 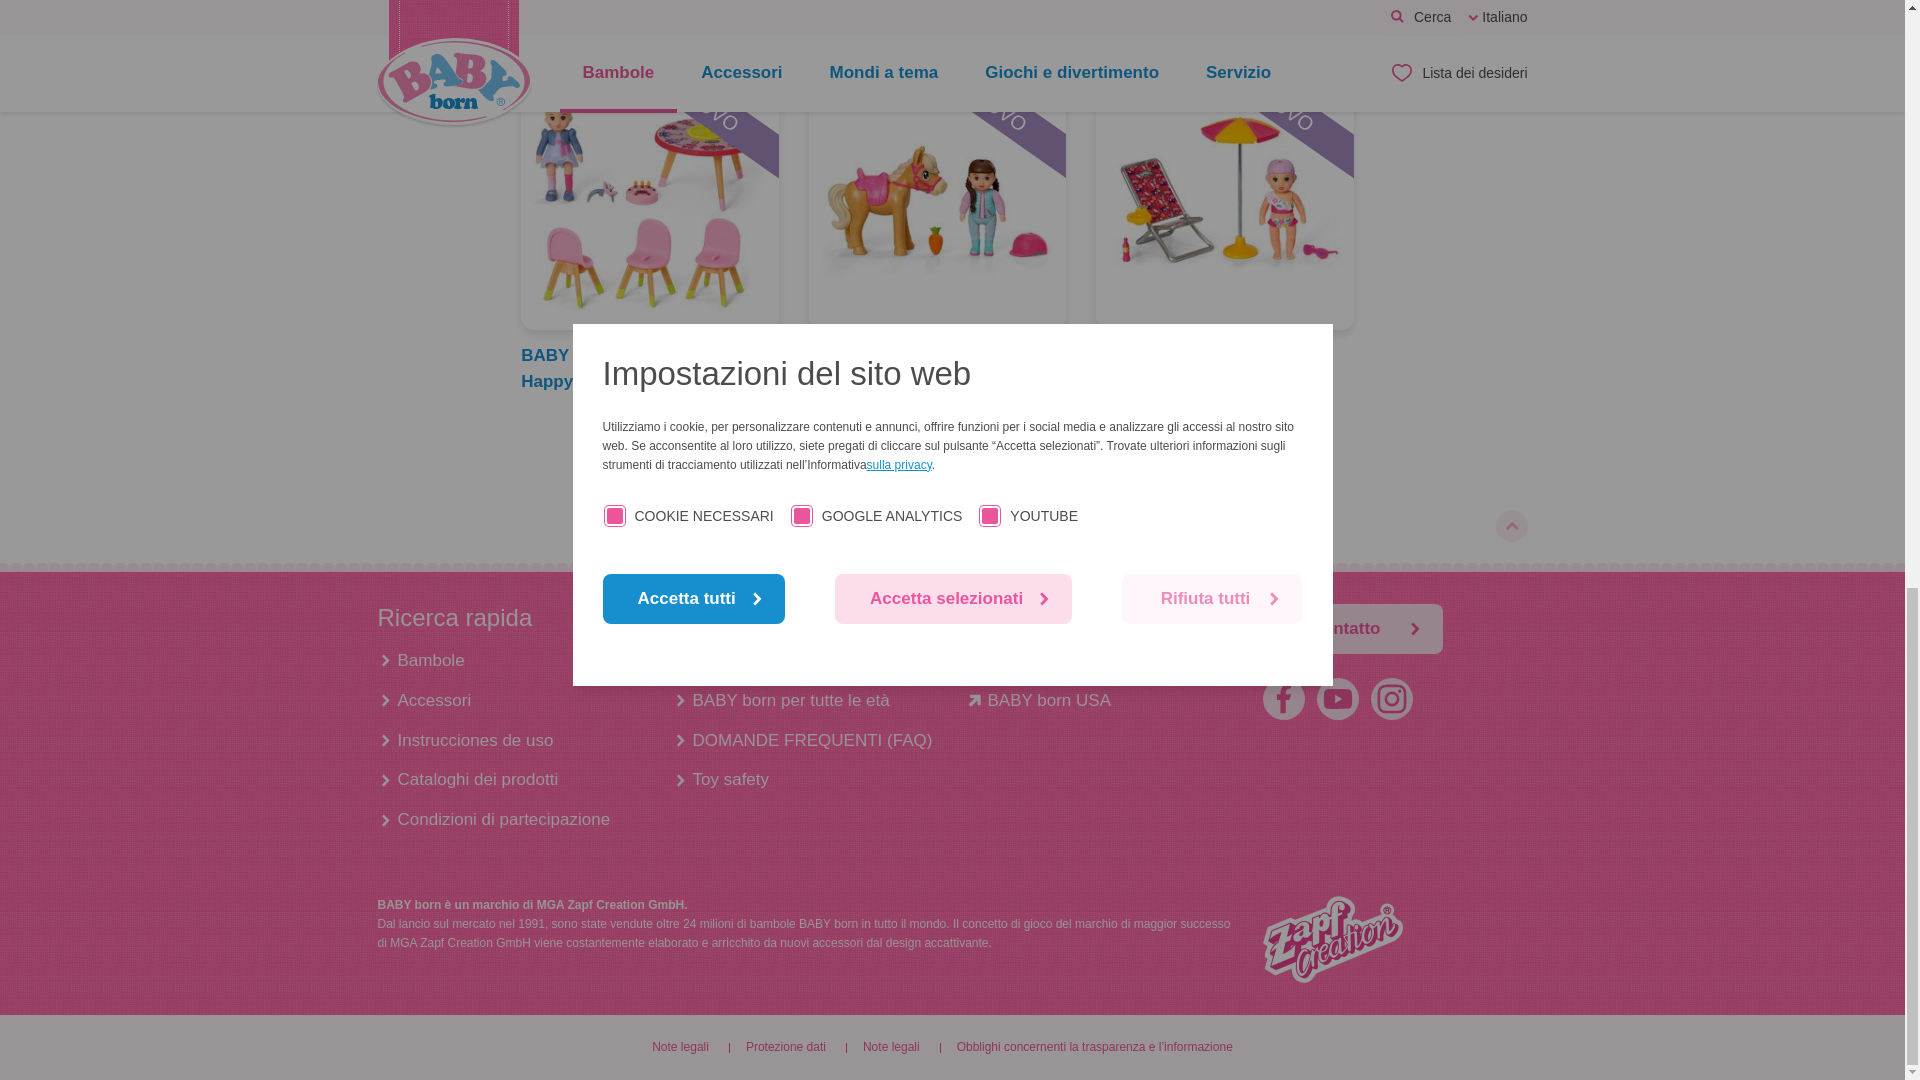 What do you see at coordinates (938, 368) in the screenshot?
I see `BABY born Minis - Playset Horse Fun` at bounding box center [938, 368].